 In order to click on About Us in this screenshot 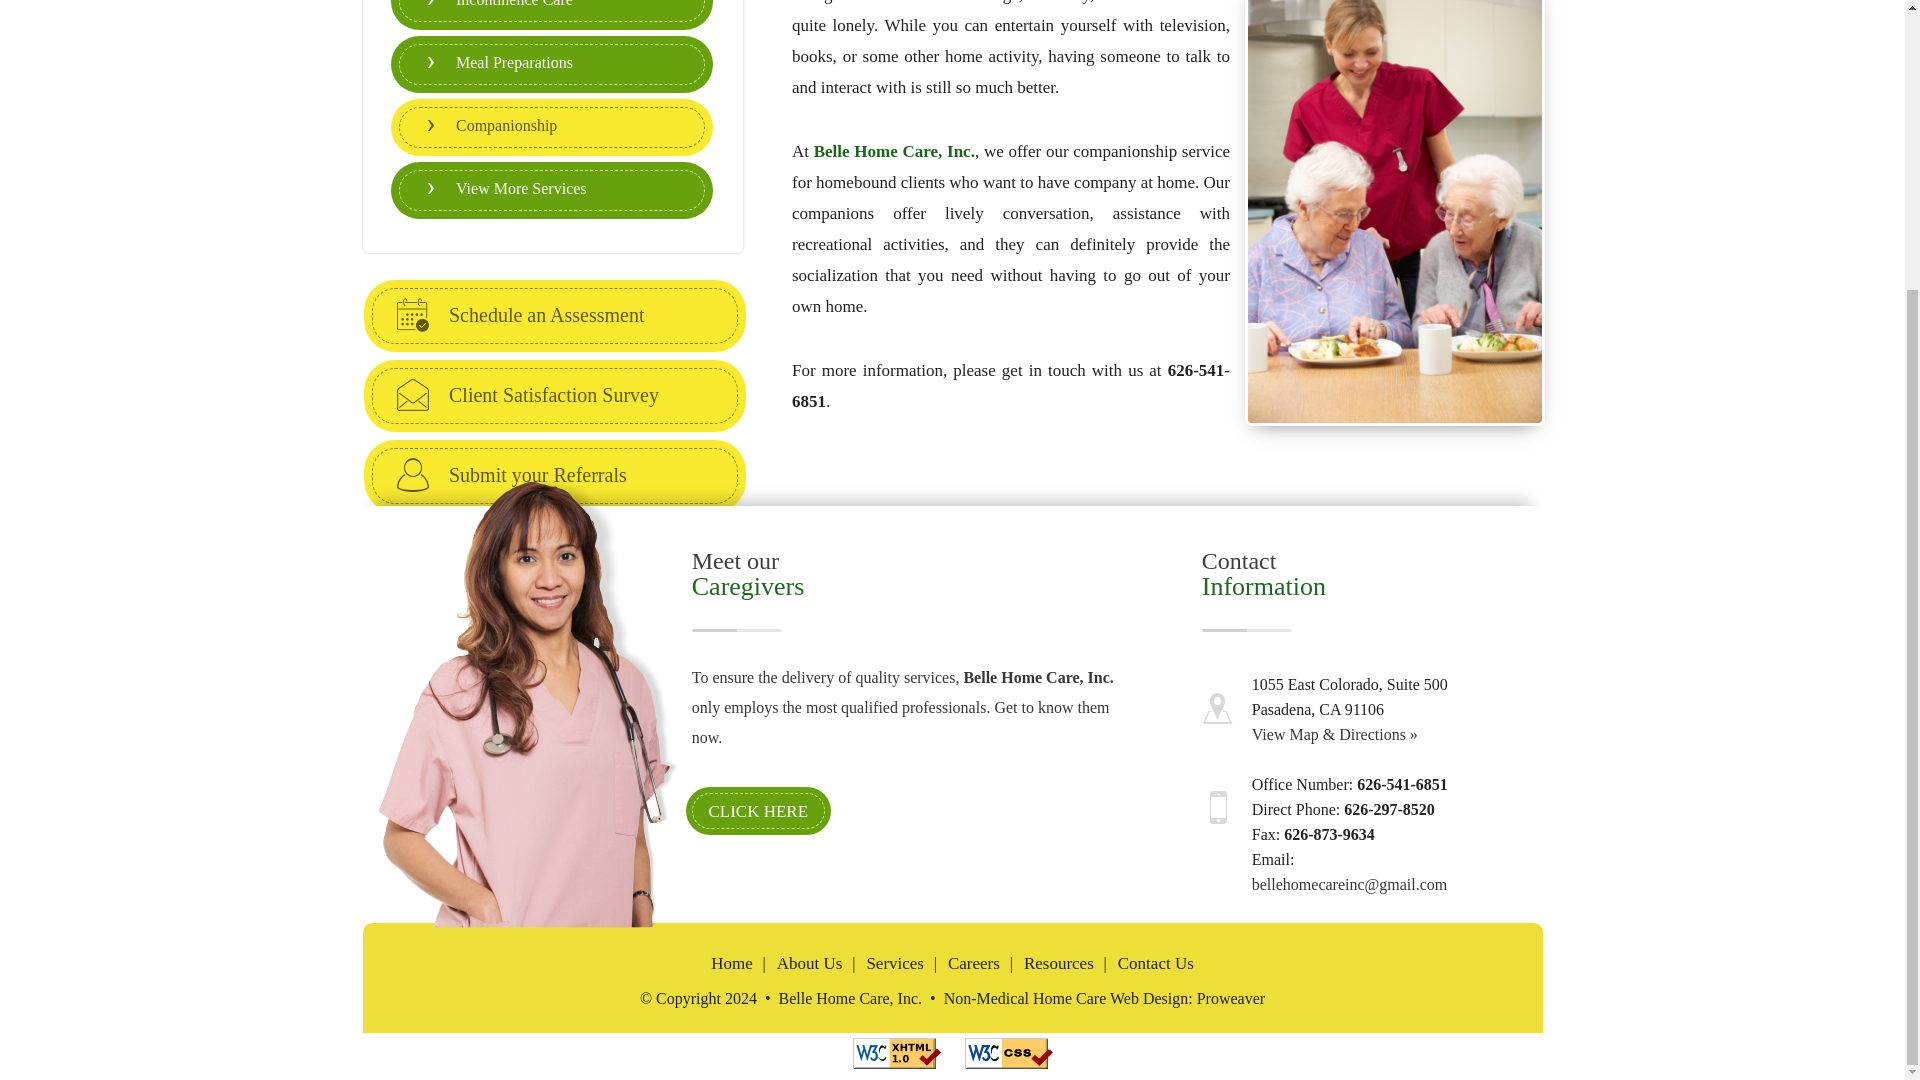, I will do `click(810, 964)`.